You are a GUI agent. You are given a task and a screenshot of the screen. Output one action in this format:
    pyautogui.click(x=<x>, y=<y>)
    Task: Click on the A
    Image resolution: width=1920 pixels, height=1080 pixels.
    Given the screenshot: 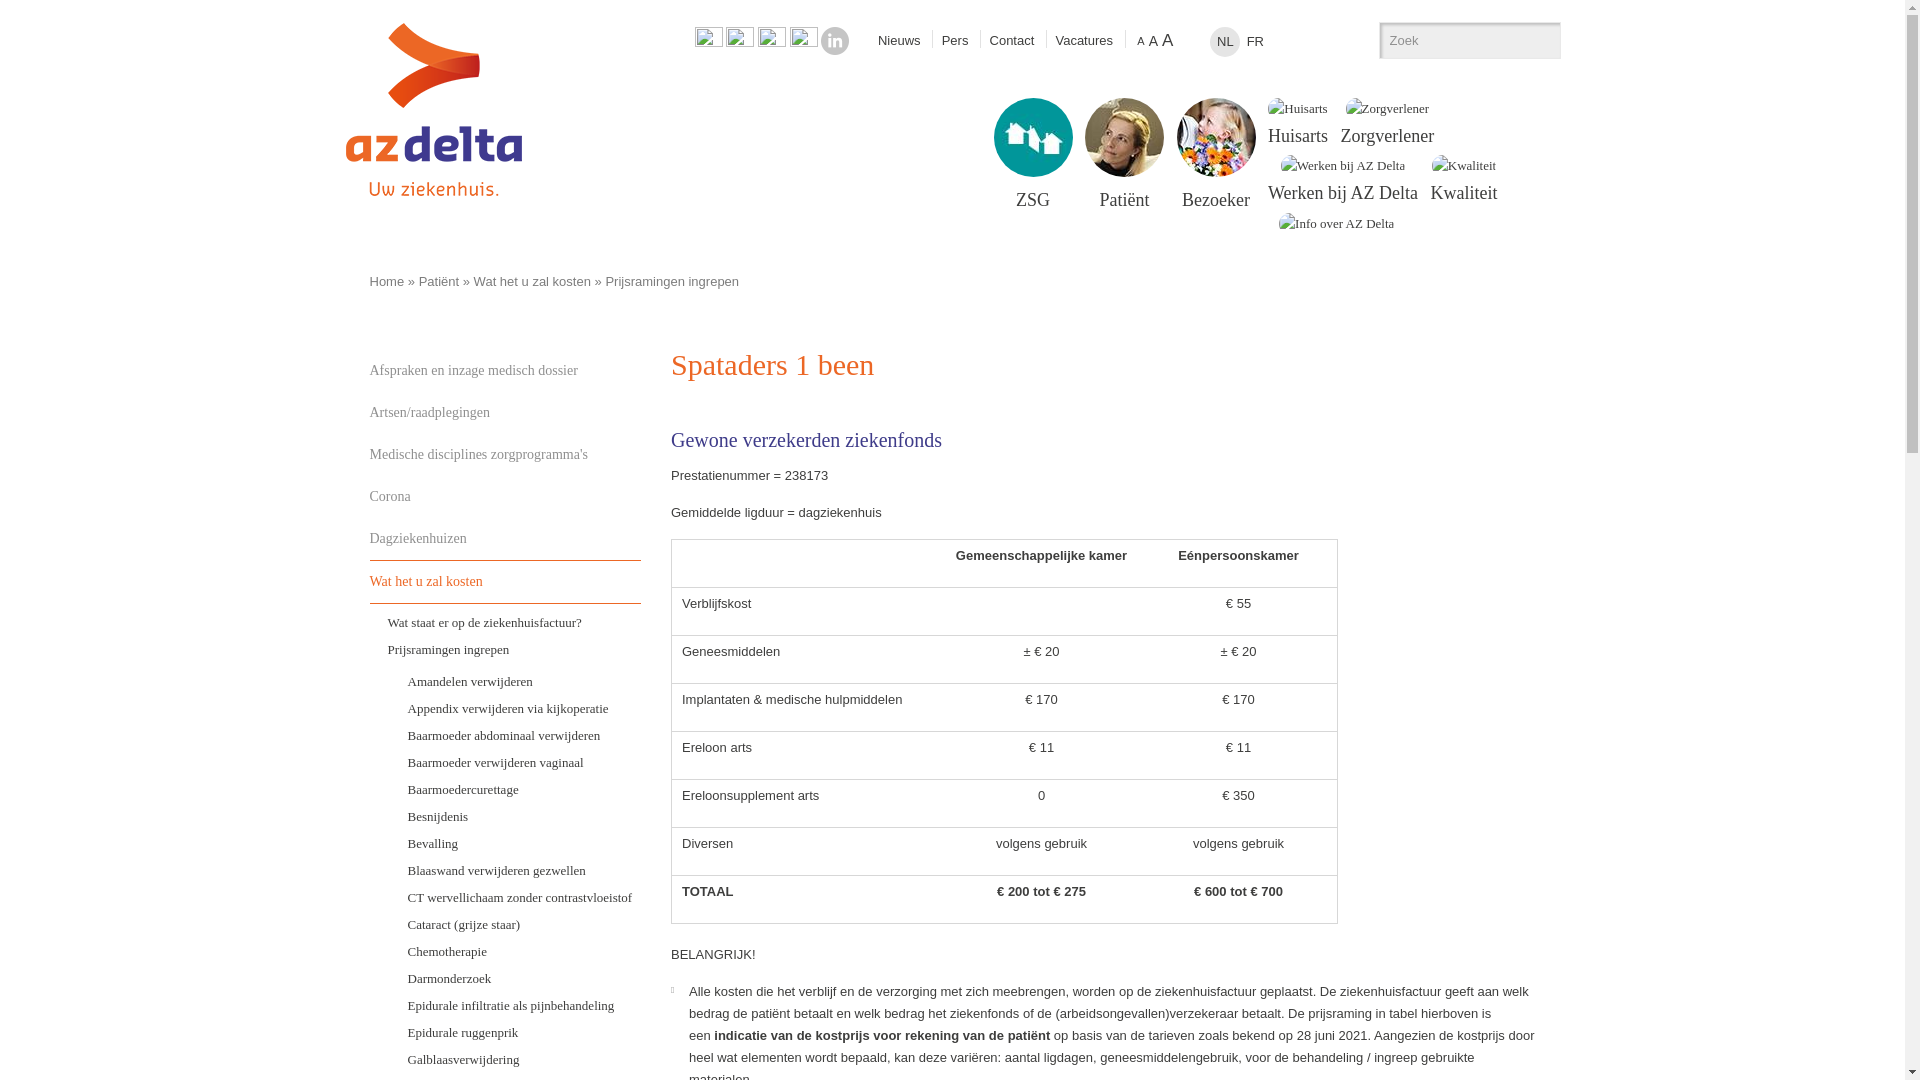 What is the action you would take?
    pyautogui.click(x=1140, y=41)
    